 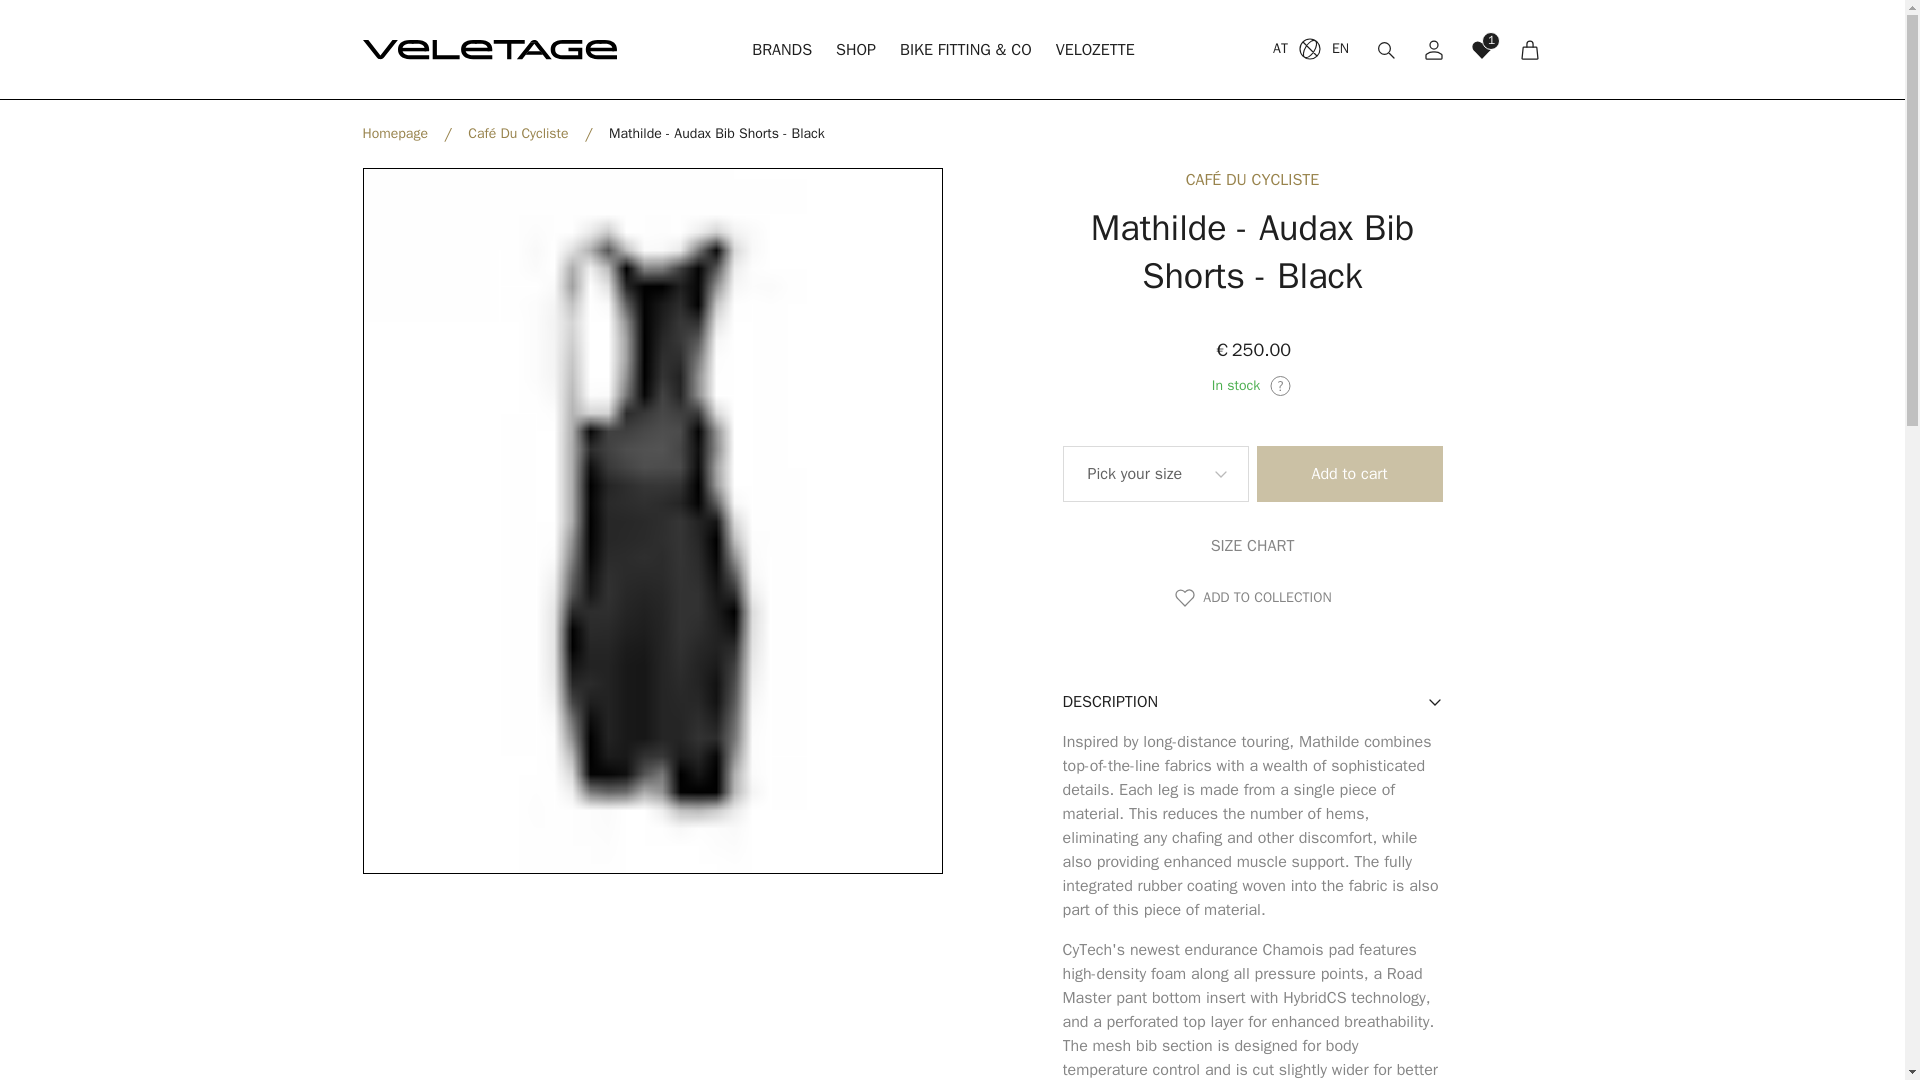 I want to click on XL, so click(x=1095, y=50).